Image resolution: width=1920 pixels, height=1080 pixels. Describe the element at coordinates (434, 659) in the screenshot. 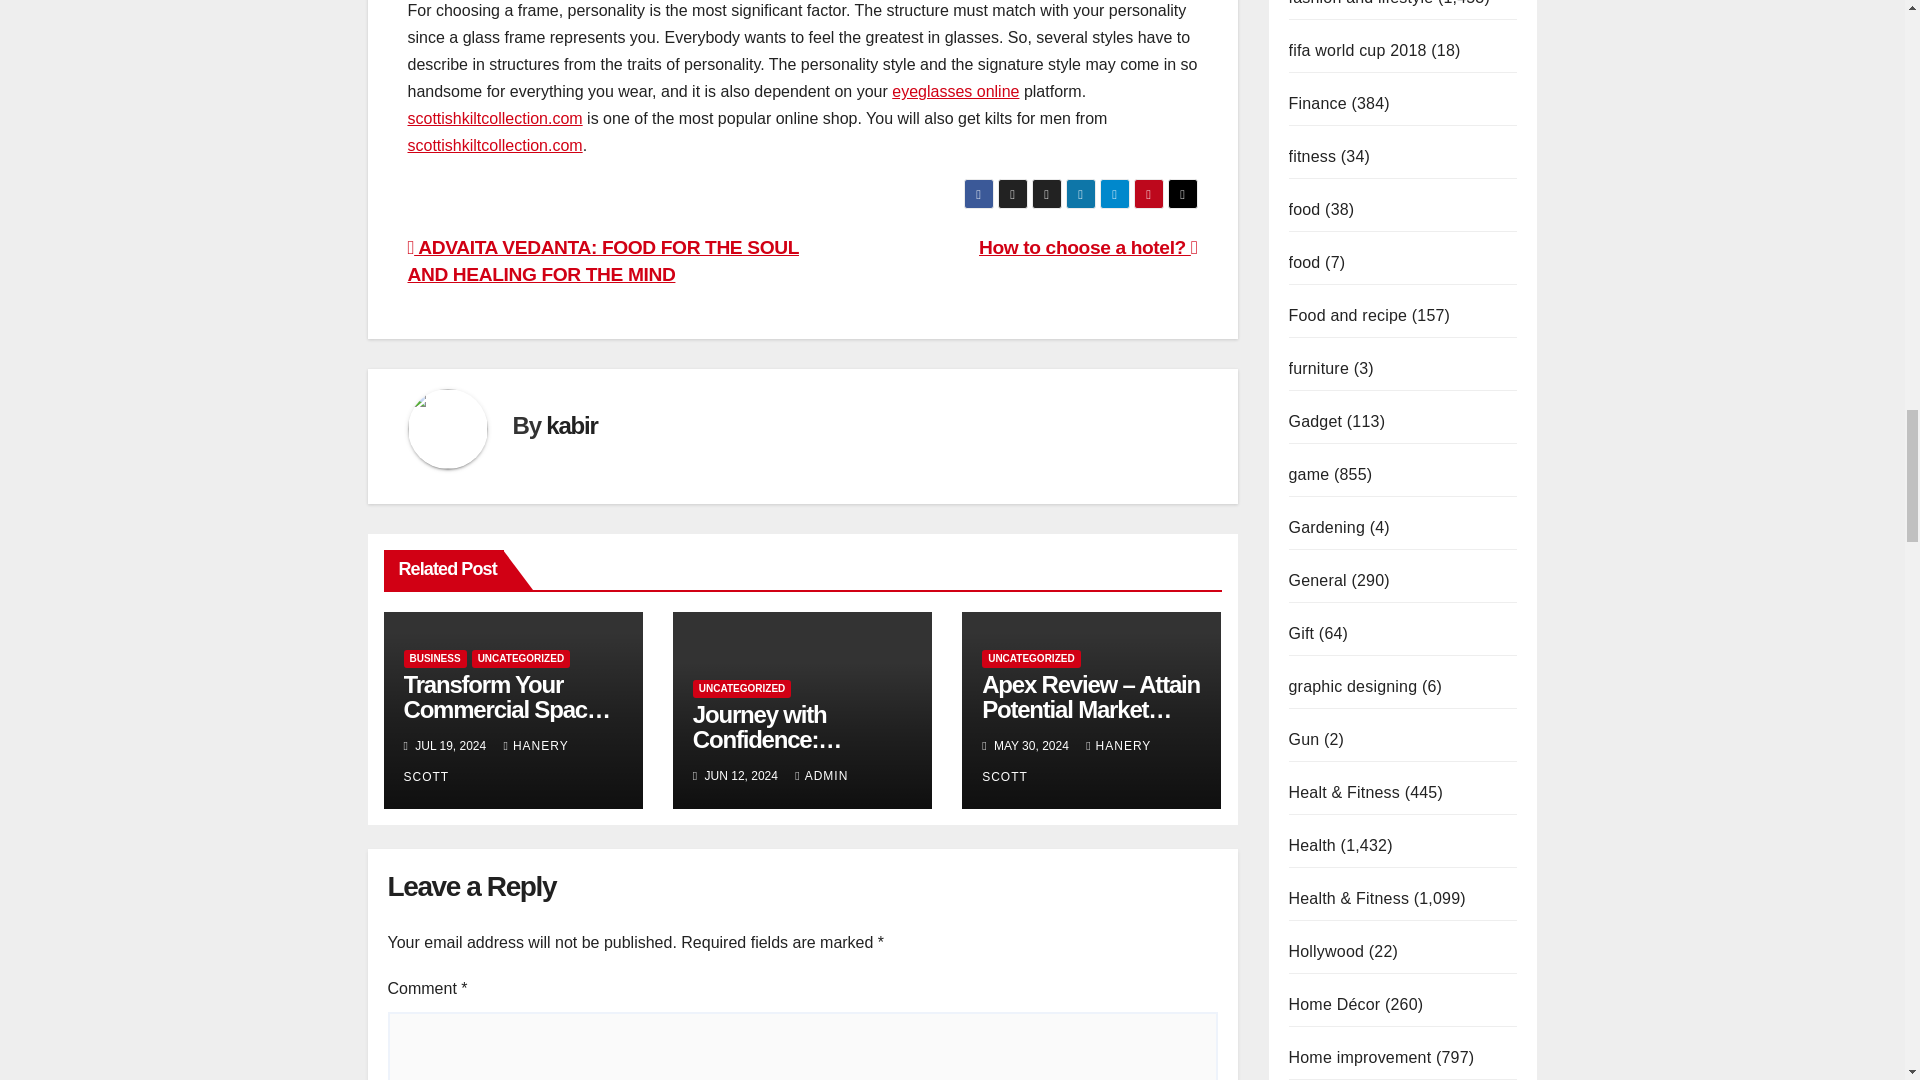

I see `BUSINESS` at that location.